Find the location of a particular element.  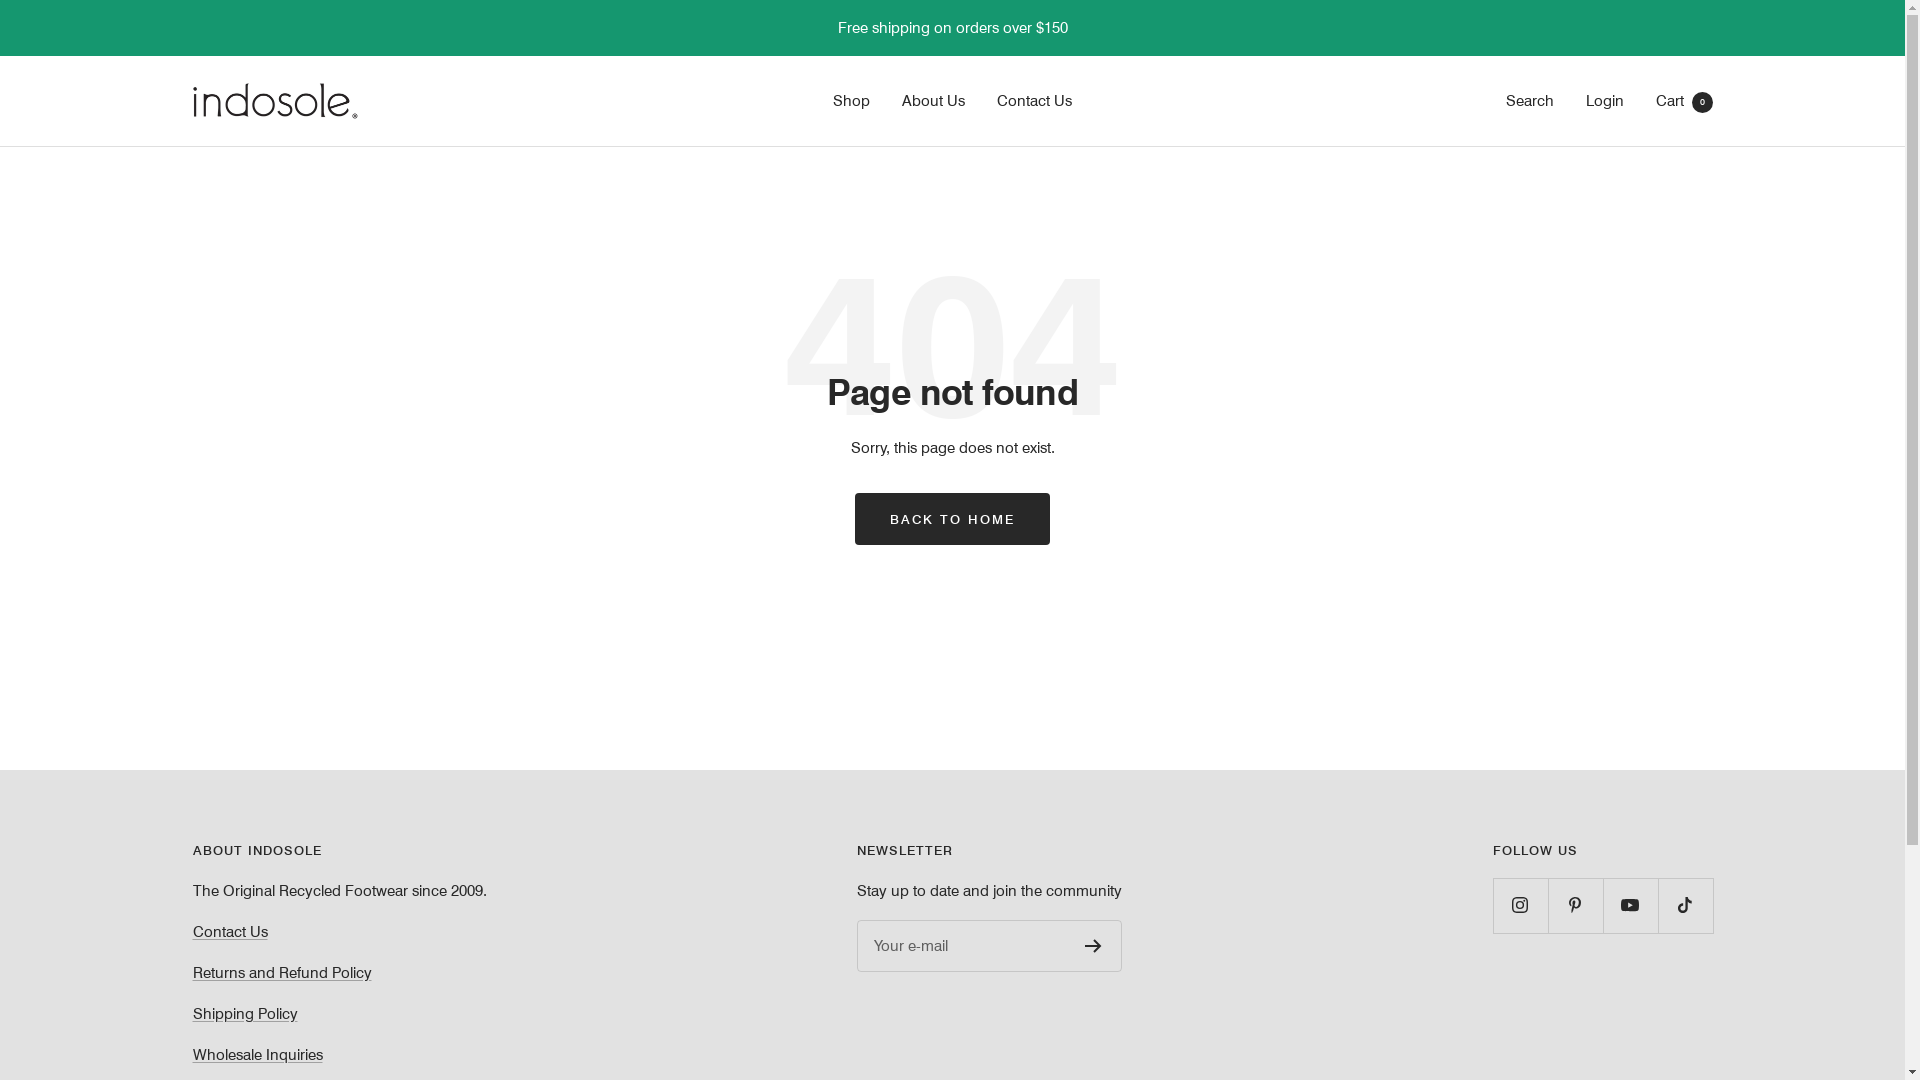

Contact Us is located at coordinates (1034, 101).